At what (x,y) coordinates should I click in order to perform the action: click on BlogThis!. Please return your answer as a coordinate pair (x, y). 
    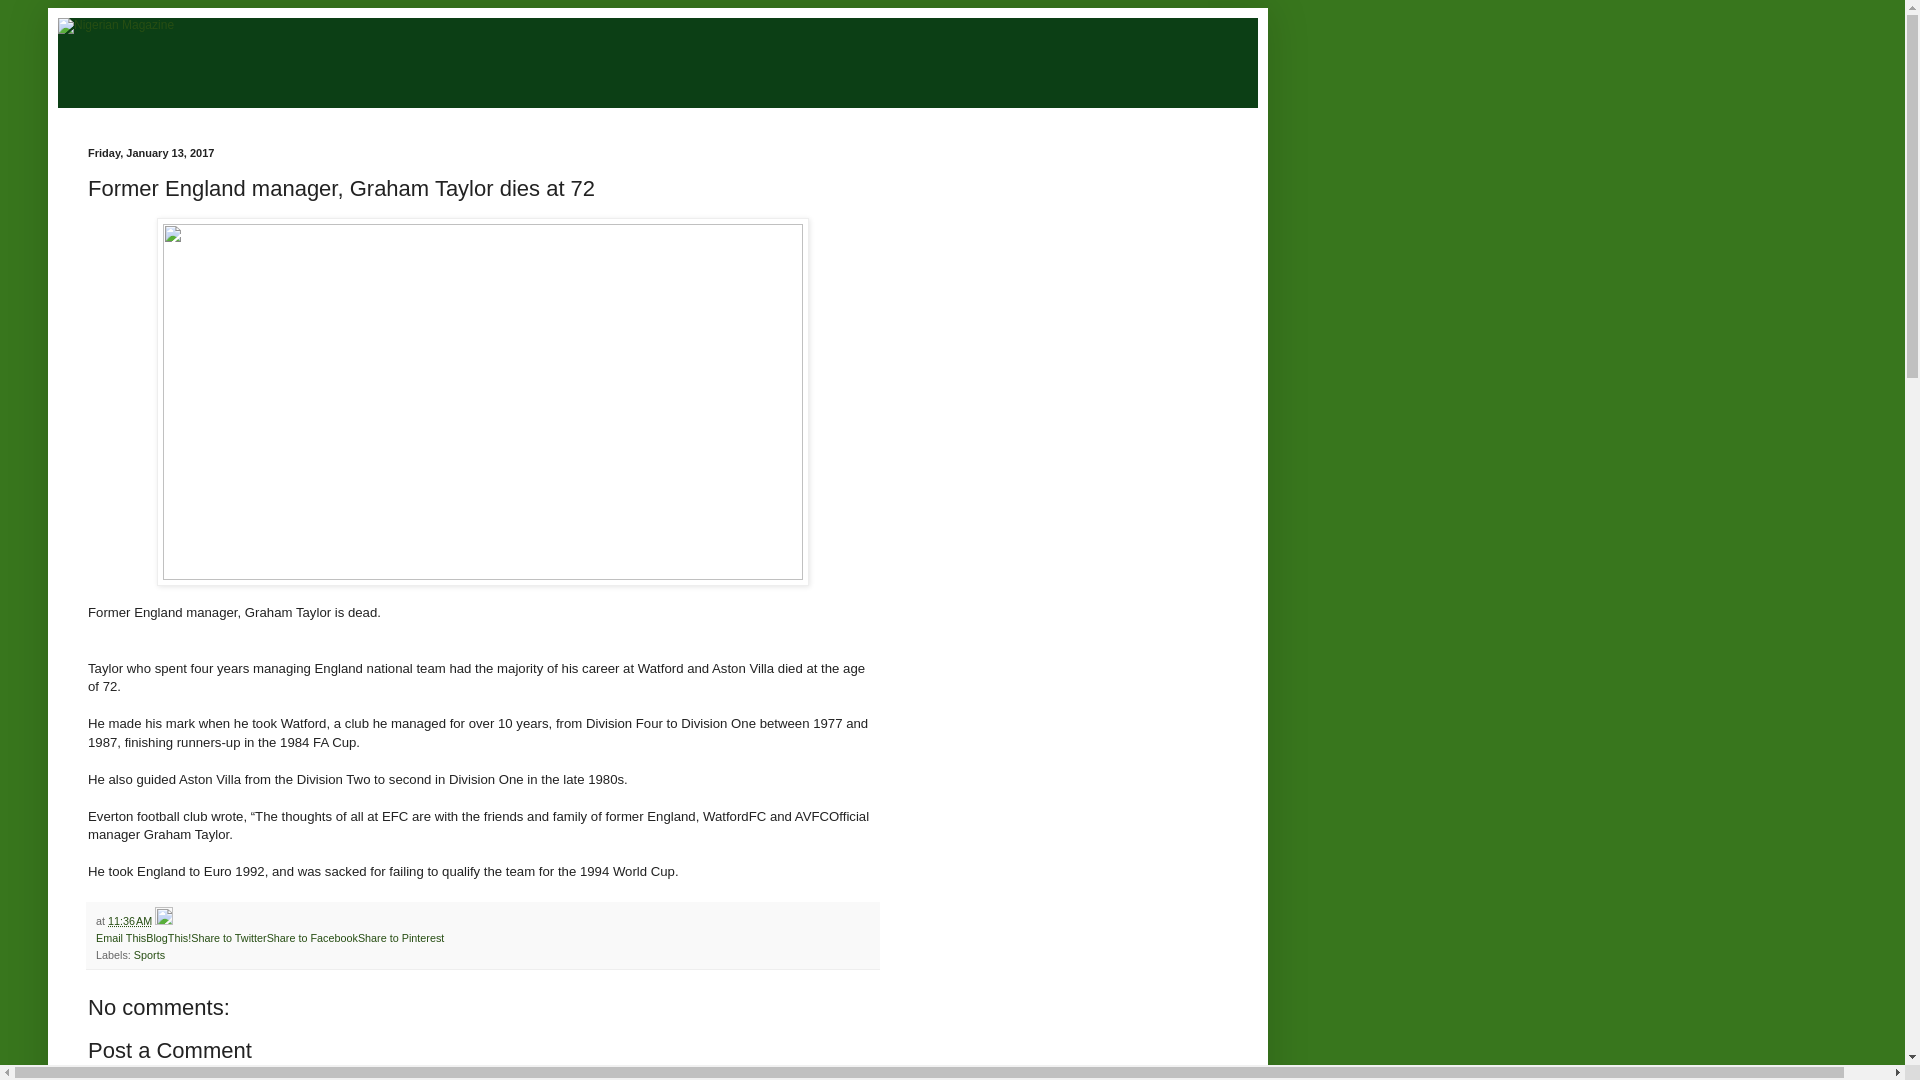
    Looking at the image, I should click on (168, 938).